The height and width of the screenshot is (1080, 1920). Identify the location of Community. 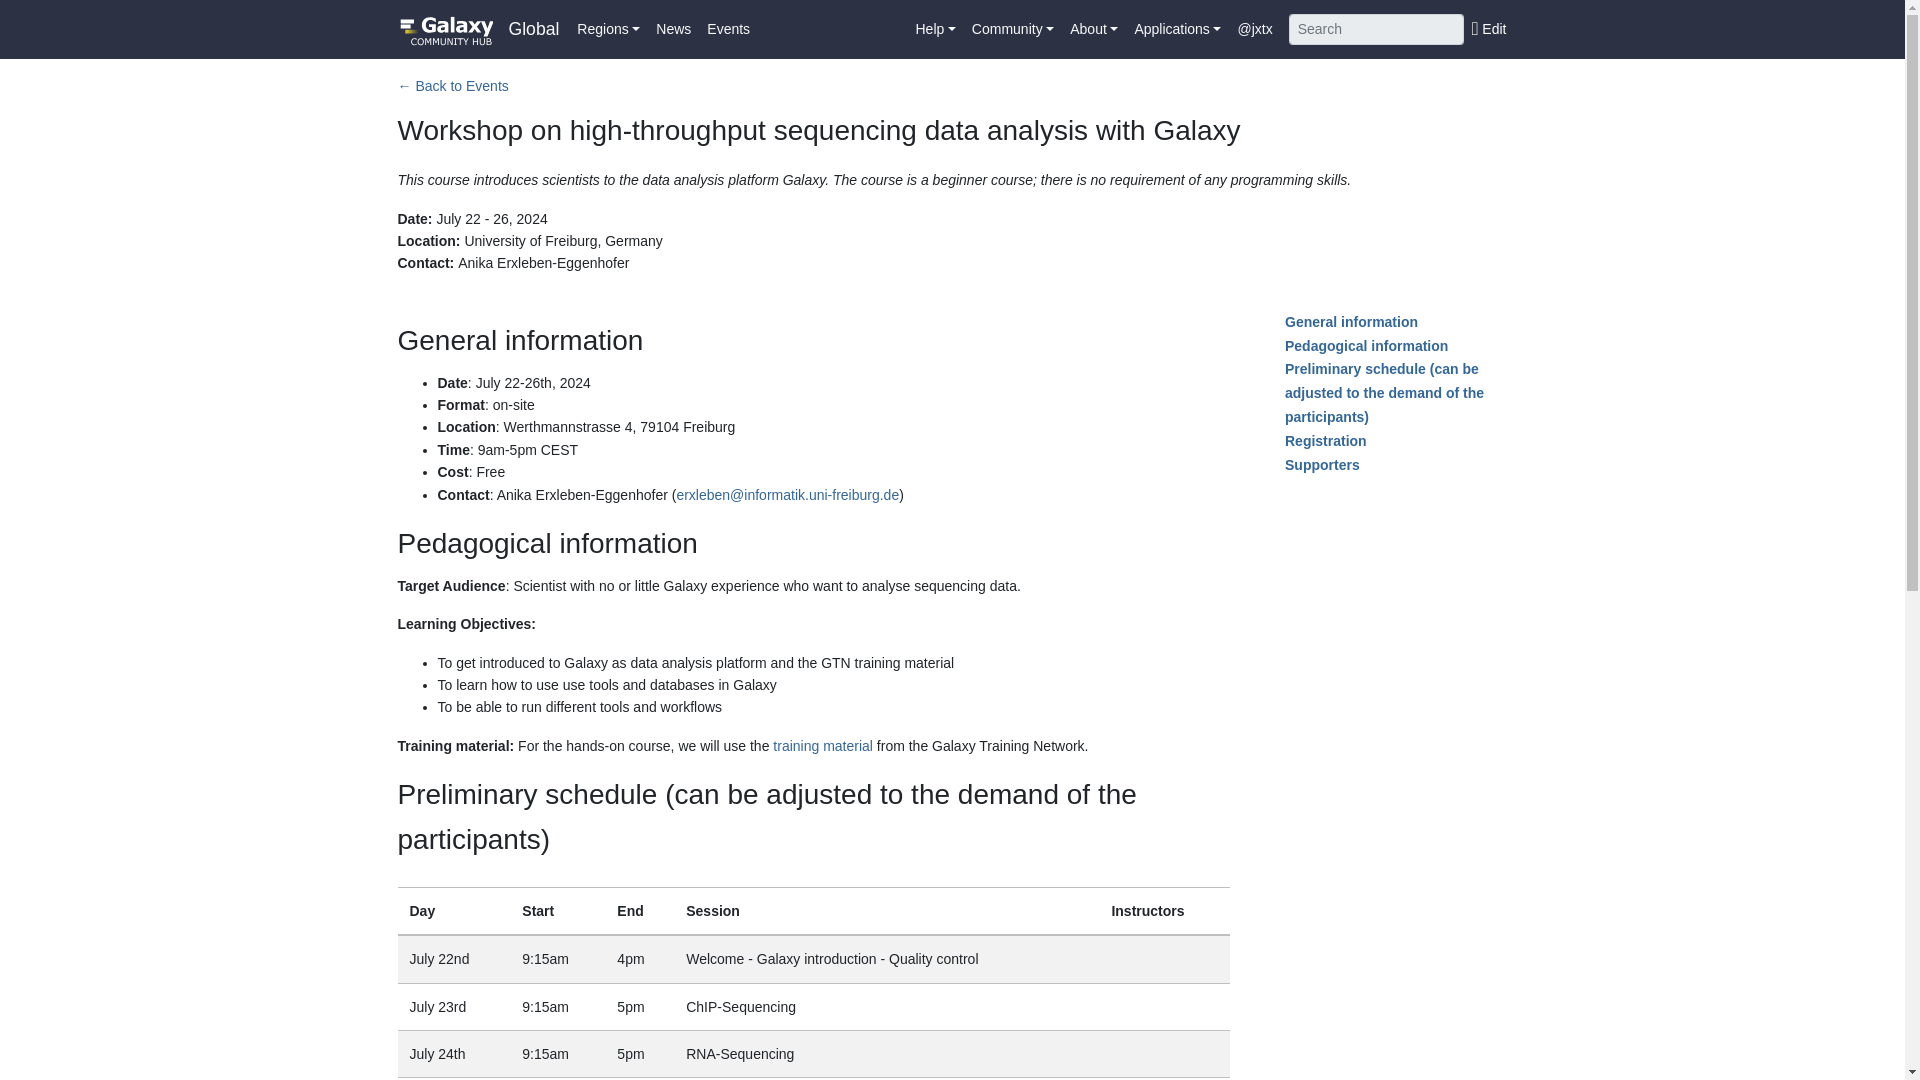
(1012, 28).